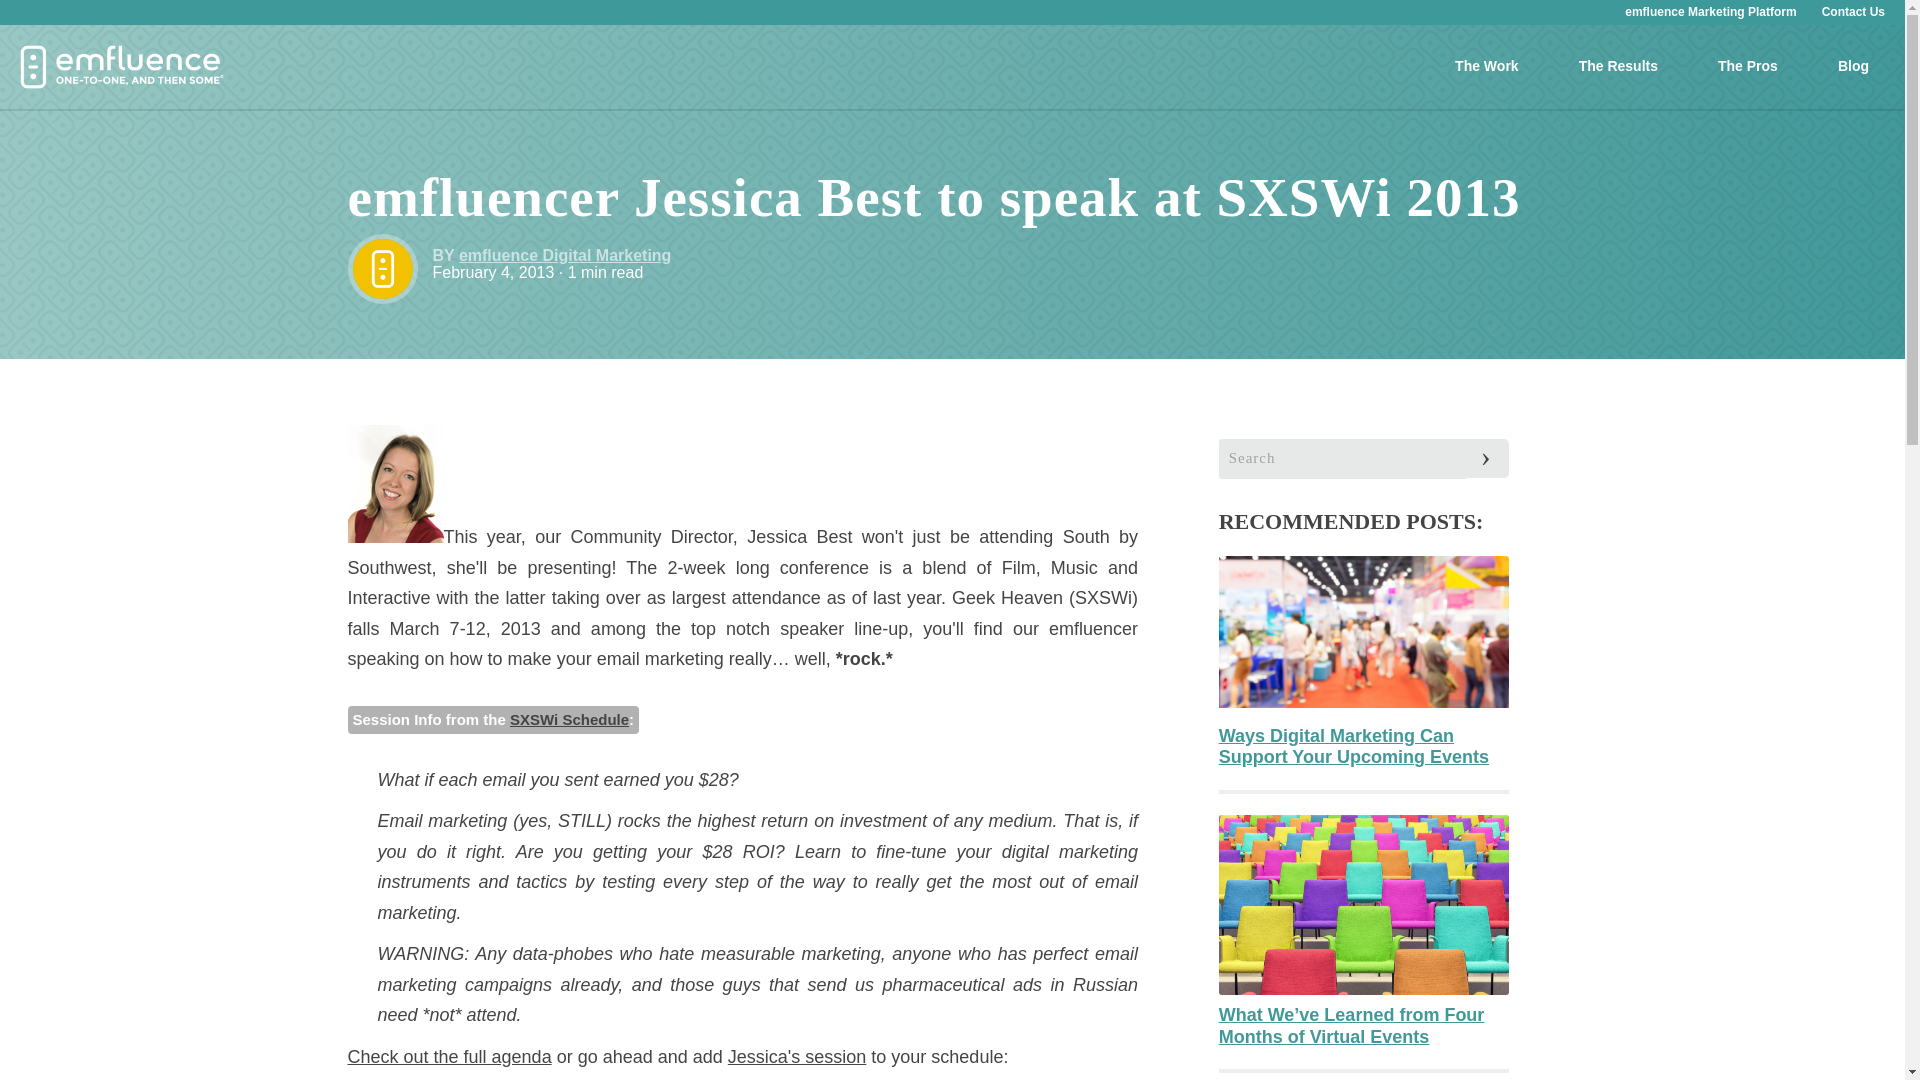  I want to click on Jessica's email marketing session at SXSWi 2013, so click(570, 718).